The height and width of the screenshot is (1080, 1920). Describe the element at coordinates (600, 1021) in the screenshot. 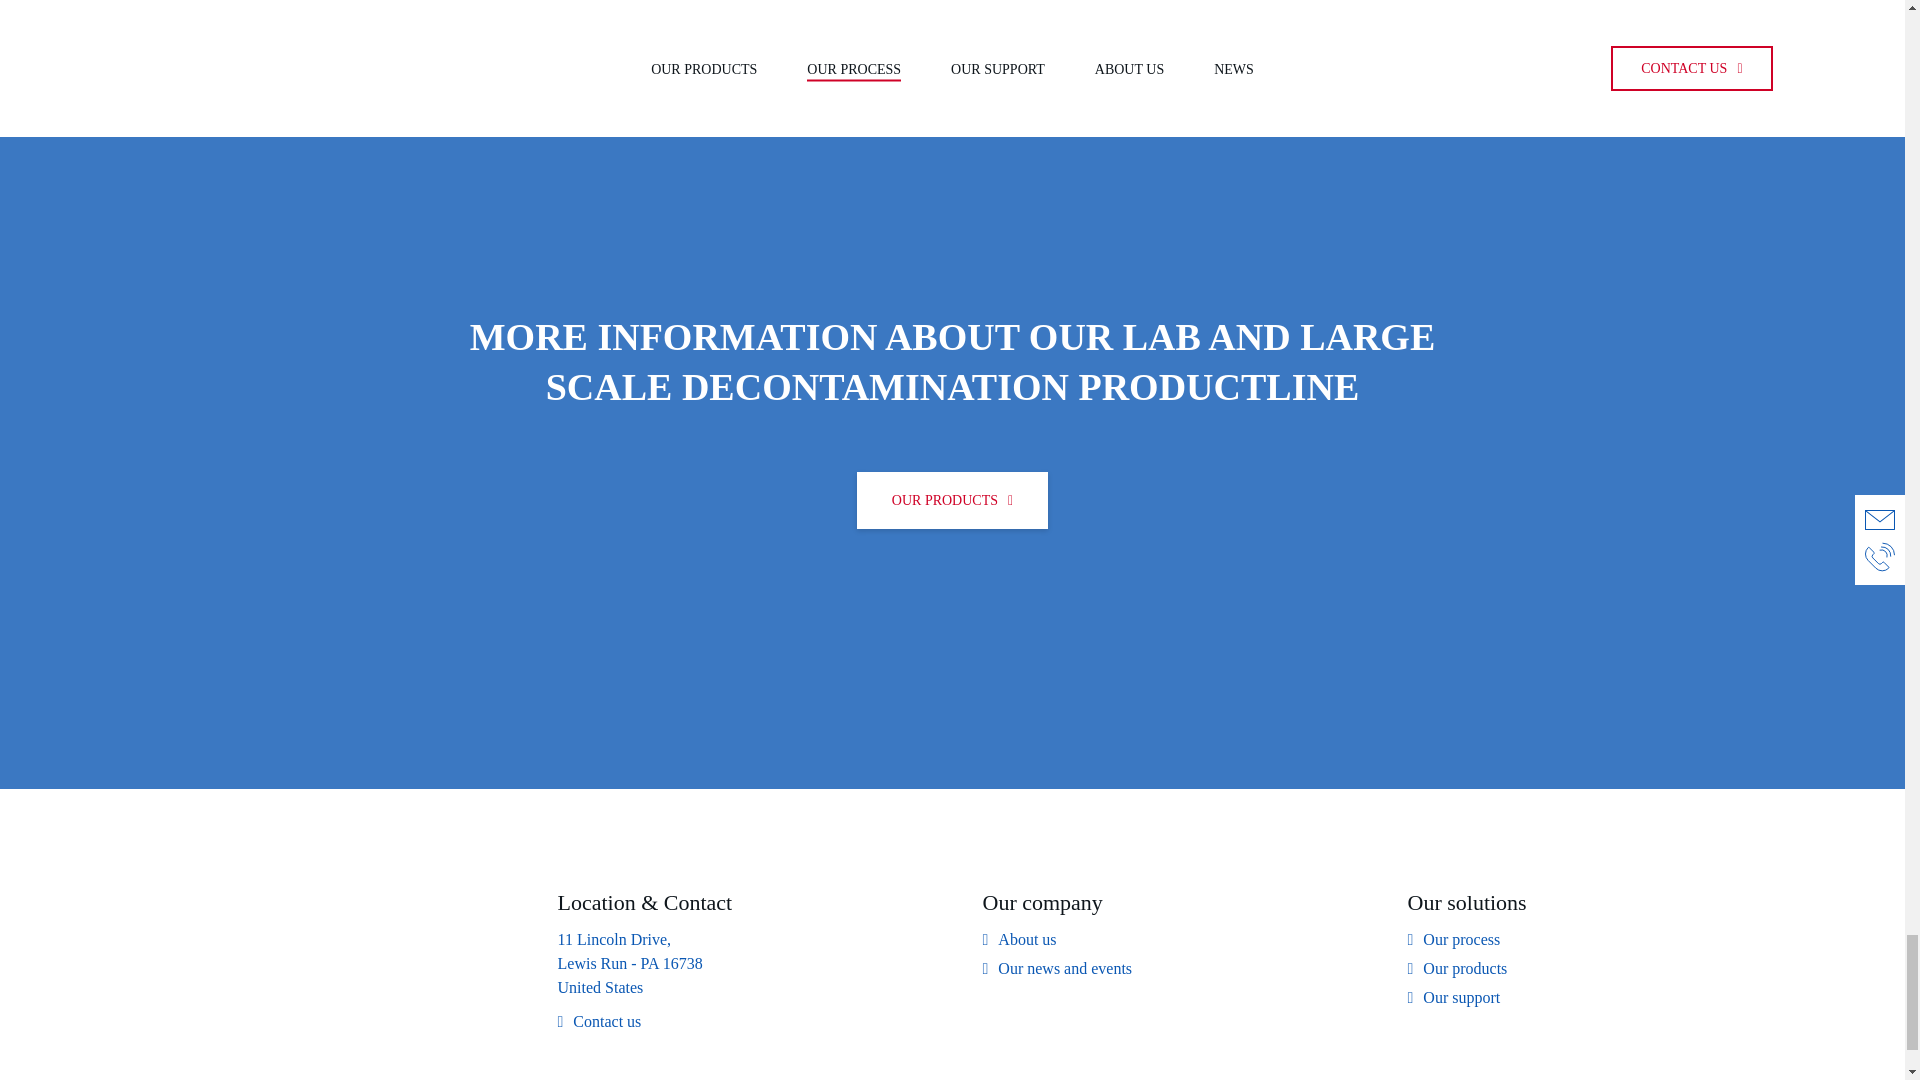

I see `Contact us` at that location.